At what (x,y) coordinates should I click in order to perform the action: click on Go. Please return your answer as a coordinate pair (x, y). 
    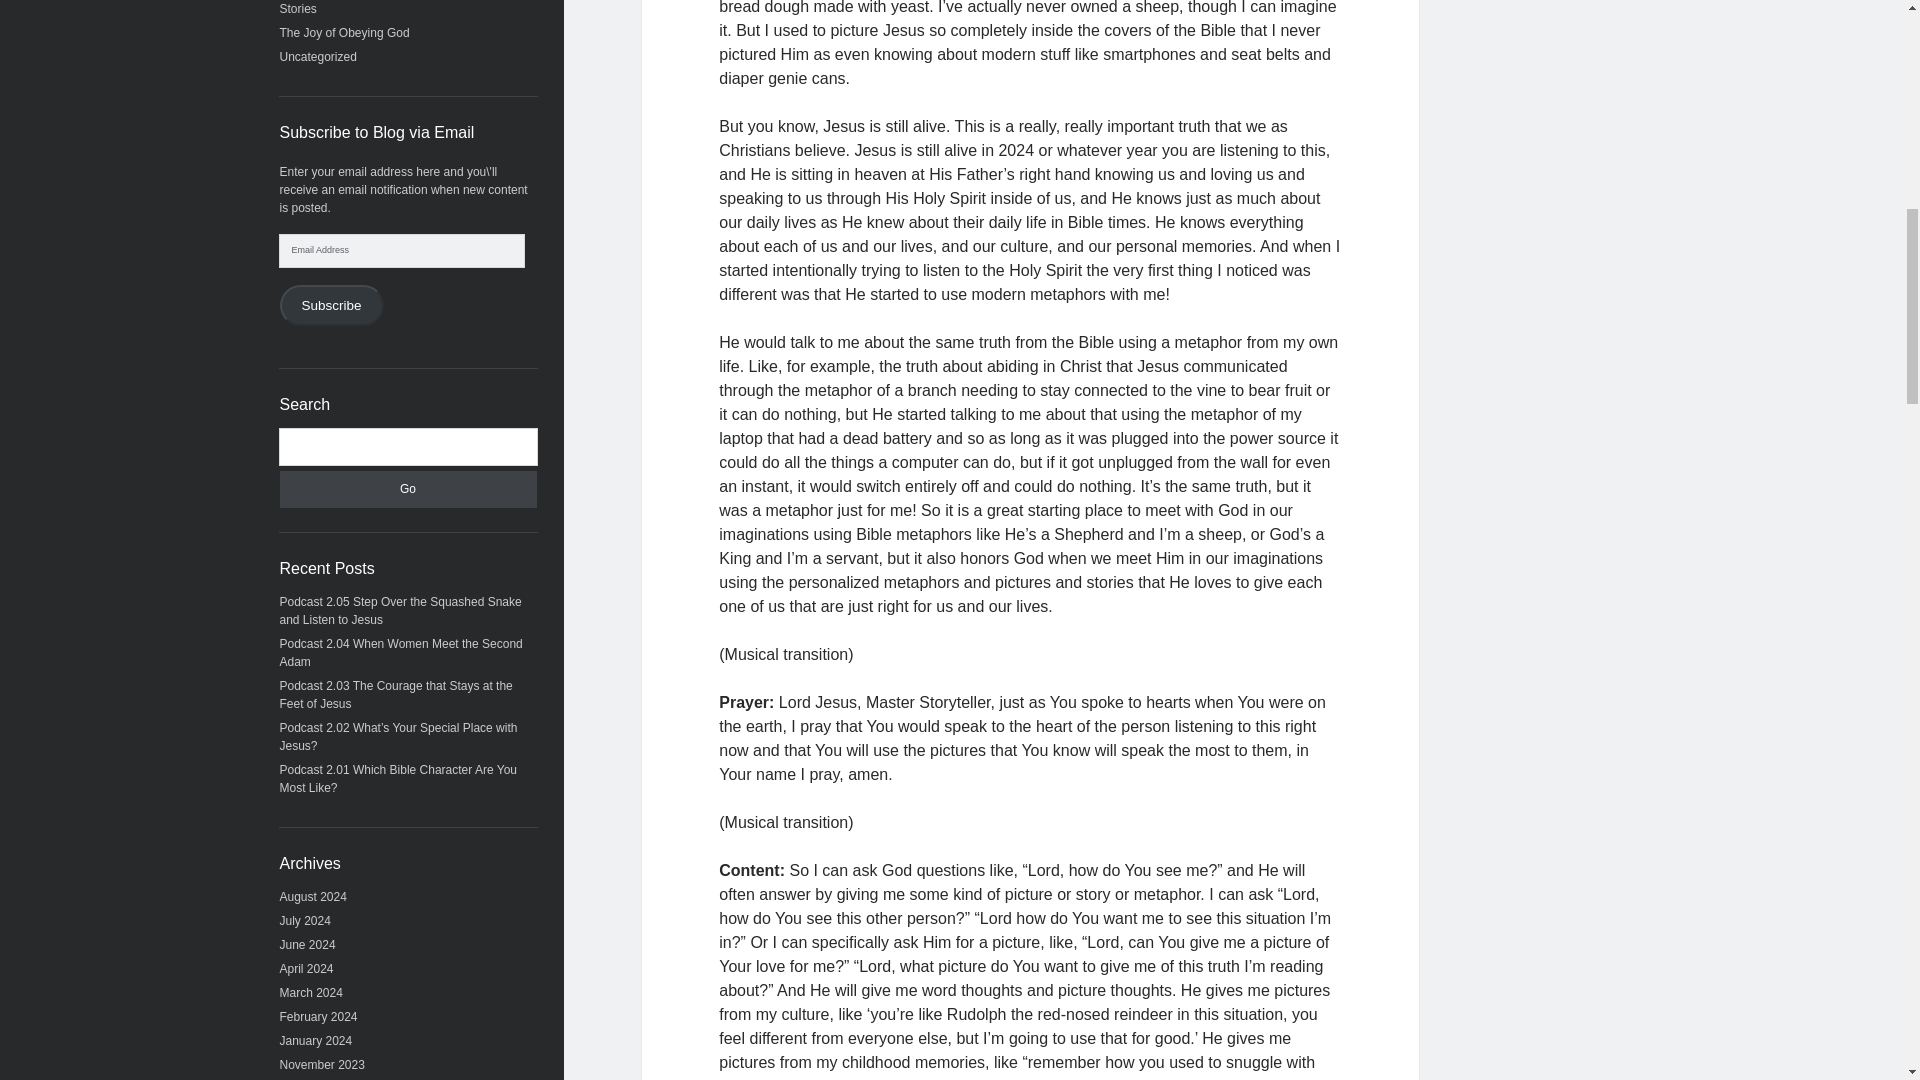
    Looking at the image, I should click on (408, 488).